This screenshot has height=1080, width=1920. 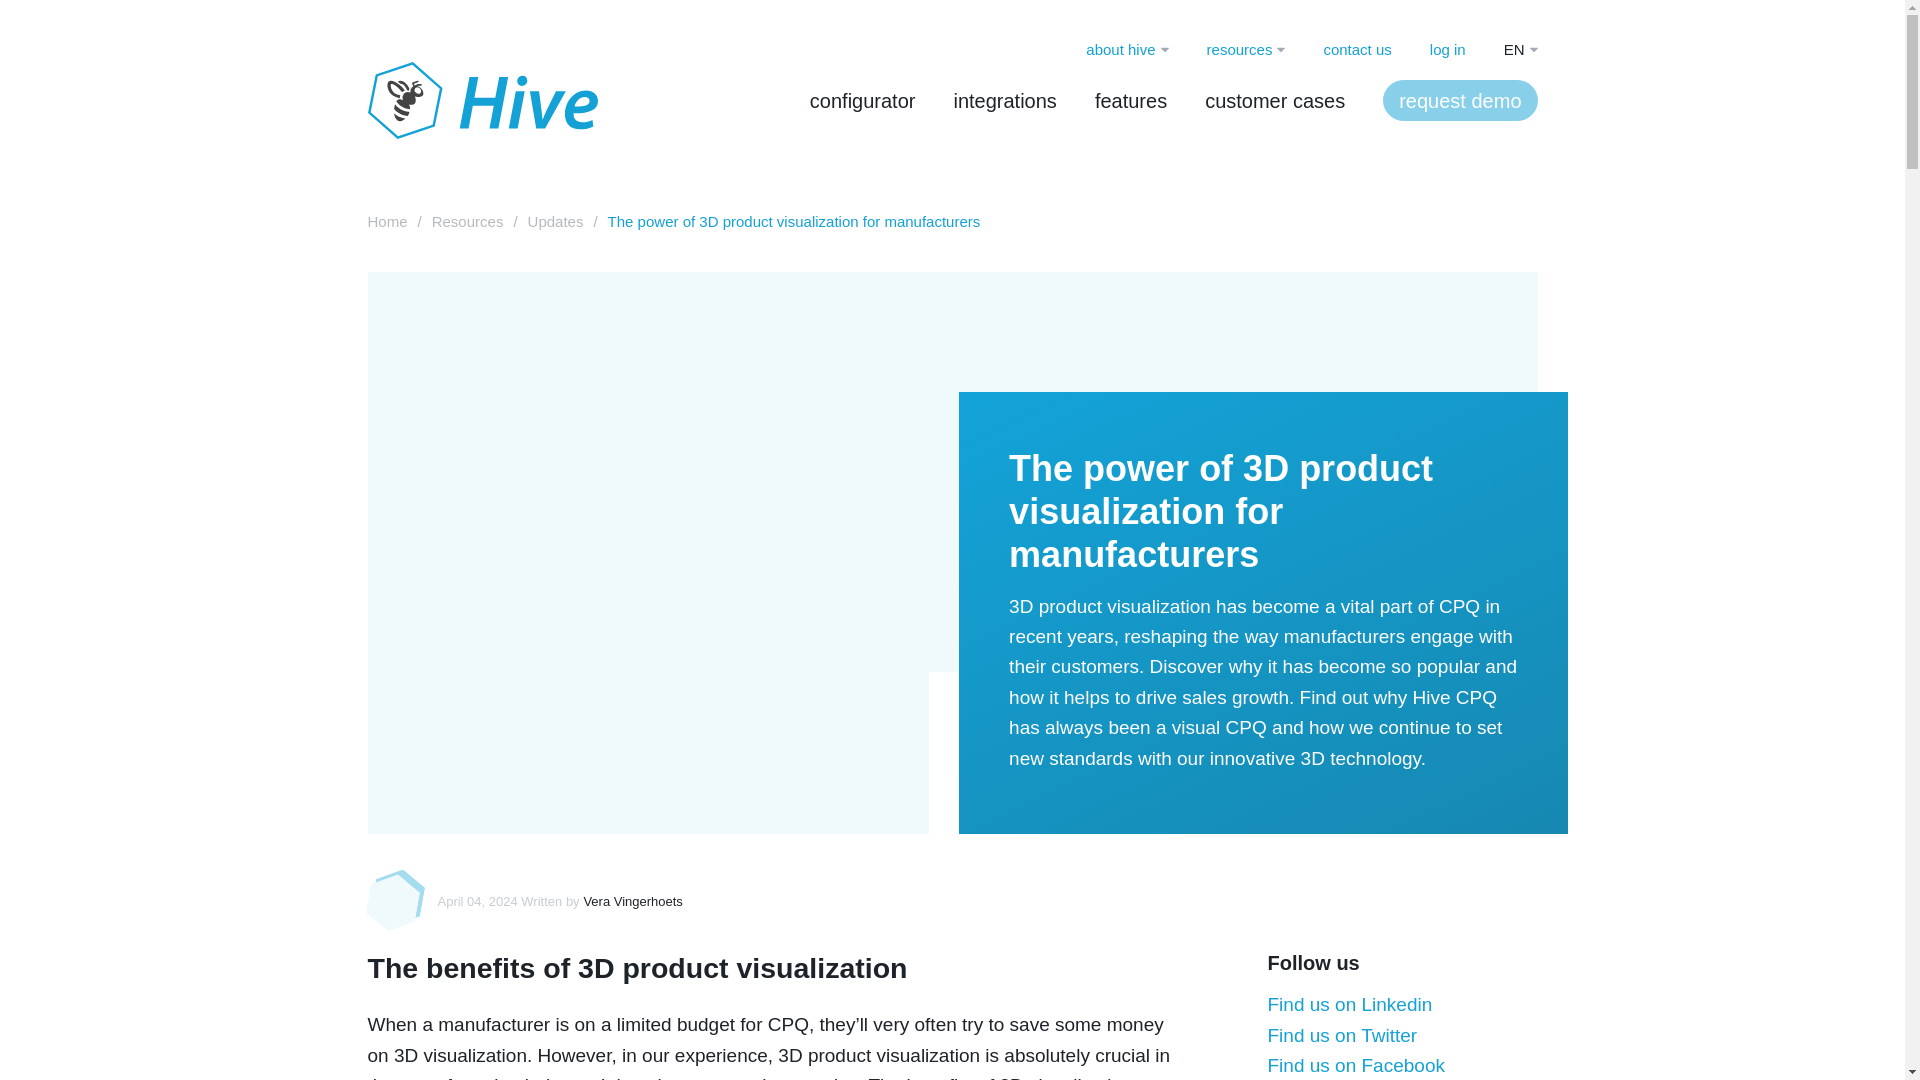 What do you see at coordinates (1460, 100) in the screenshot?
I see `request demo` at bounding box center [1460, 100].